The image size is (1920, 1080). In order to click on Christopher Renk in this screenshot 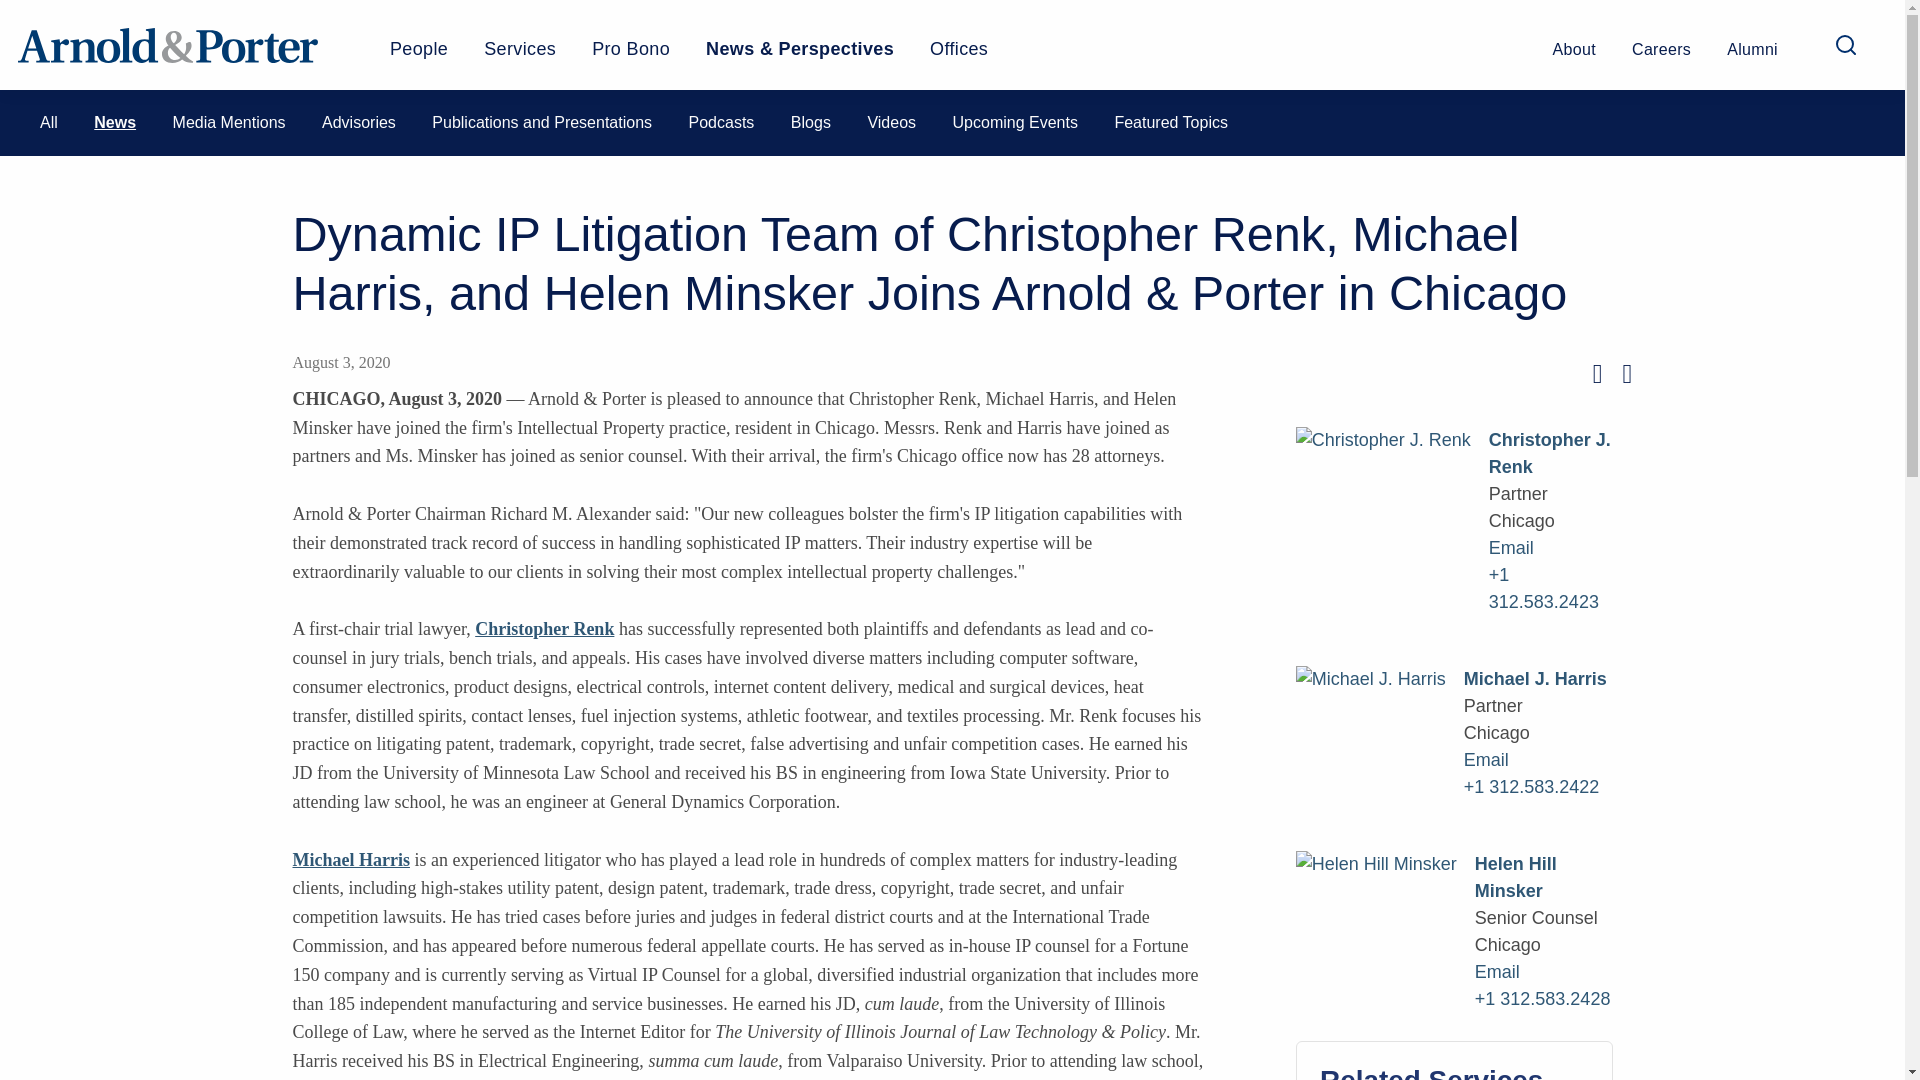, I will do `click(544, 628)`.